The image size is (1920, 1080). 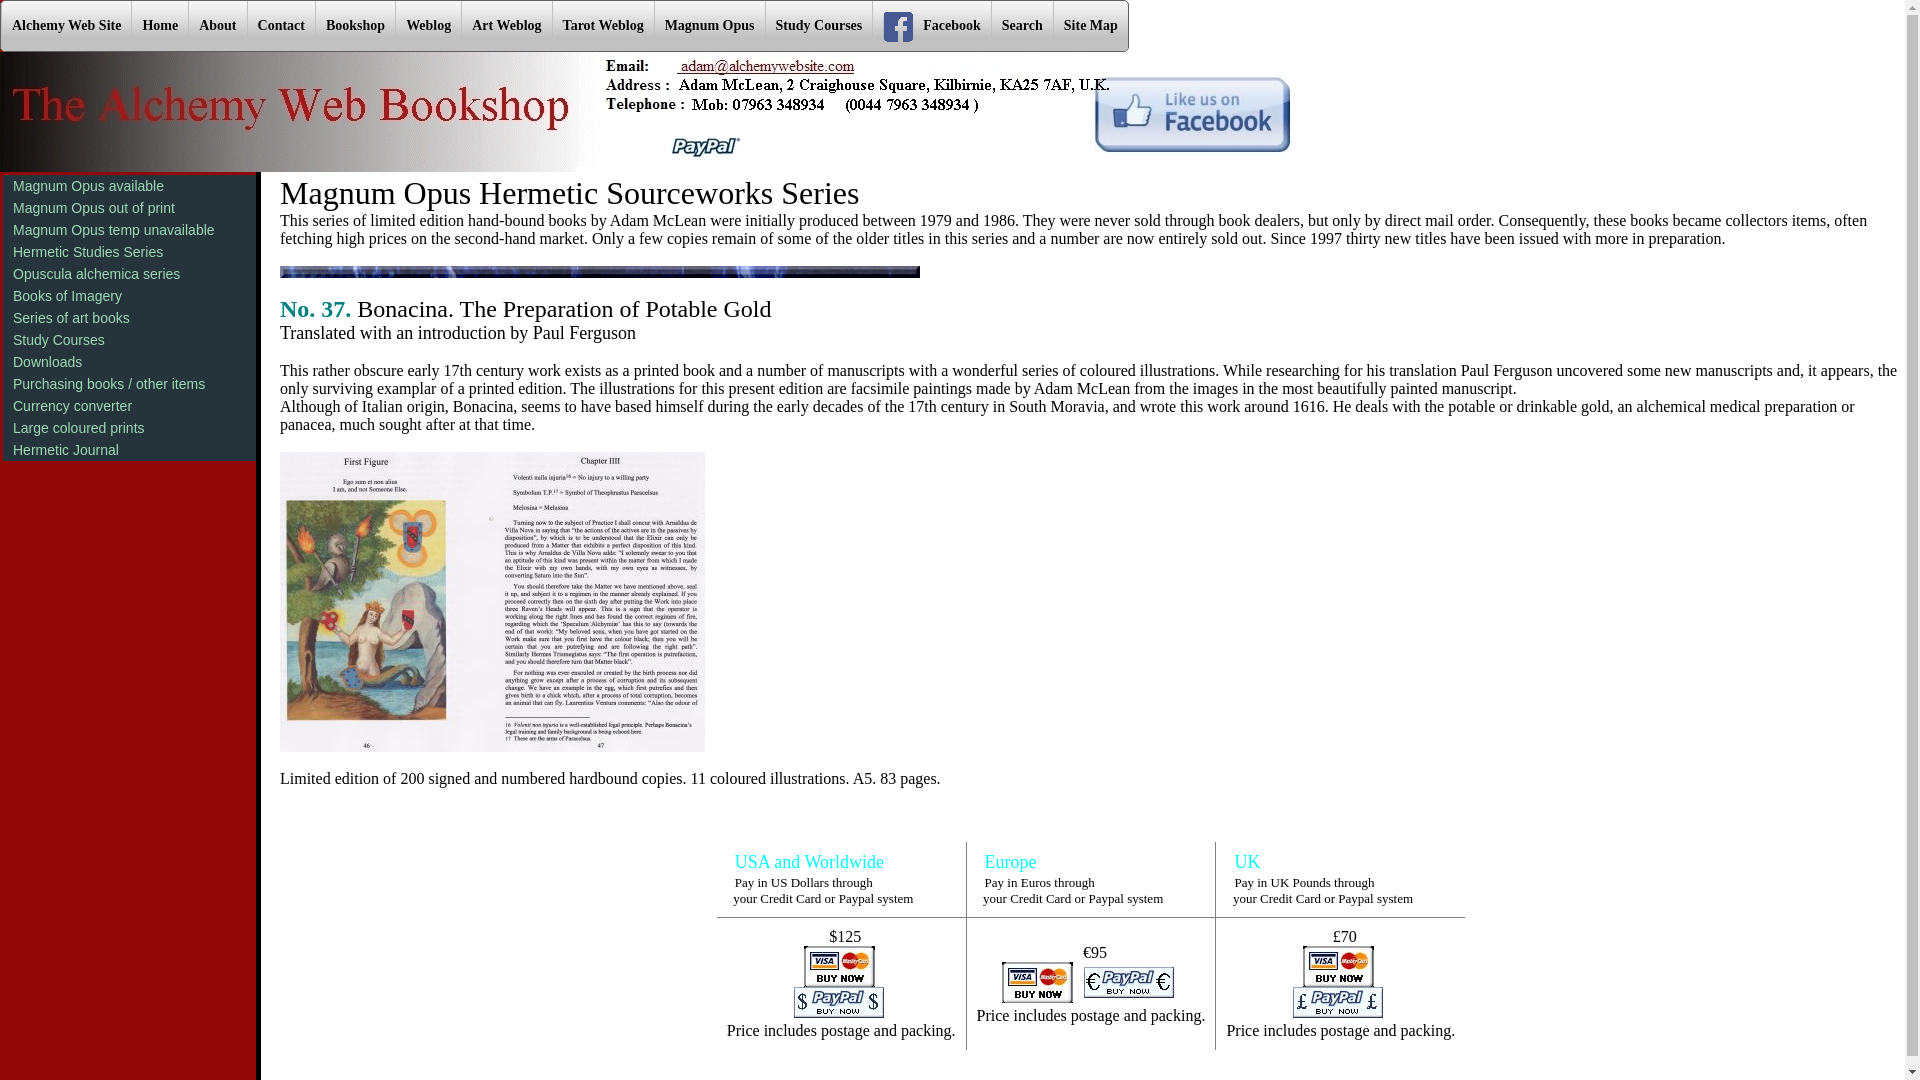 I want to click on Art Weblog, so click(x=506, y=26).